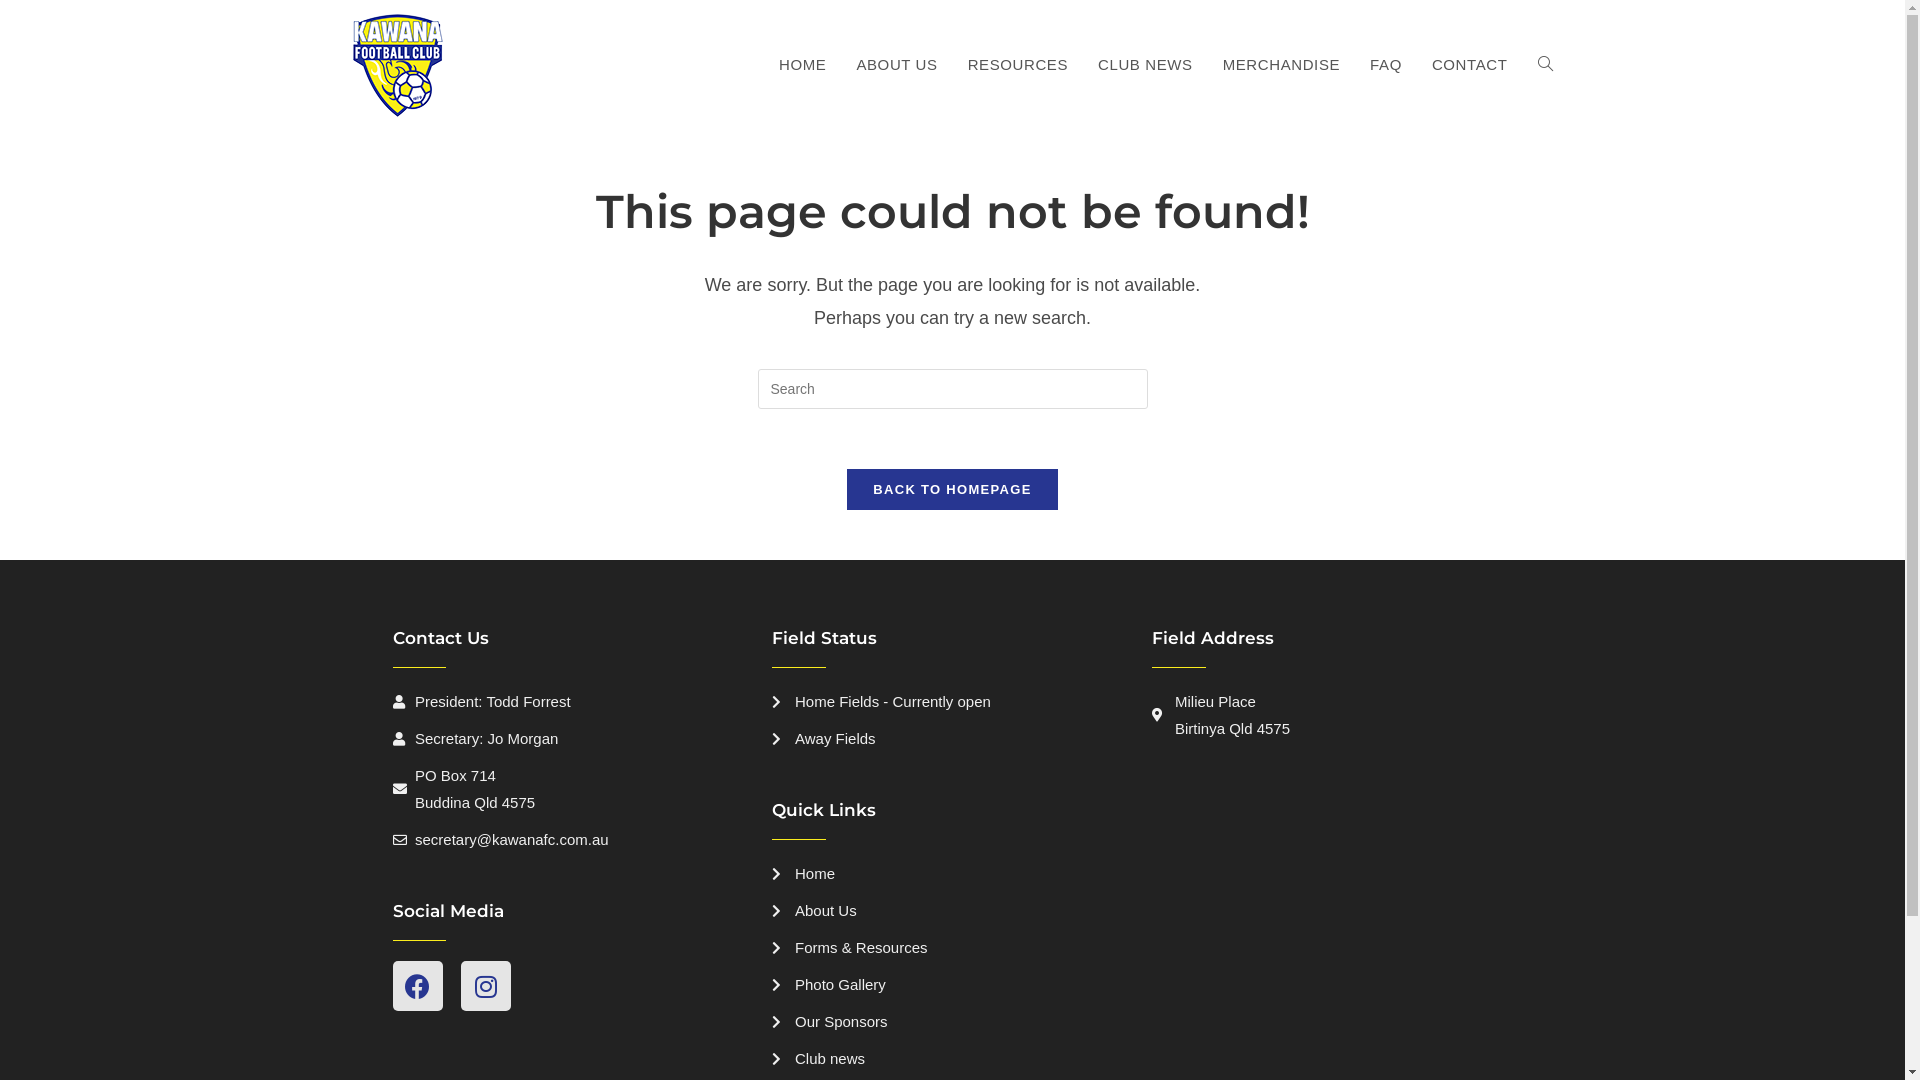 The image size is (1920, 1080). Describe the element at coordinates (952, 948) in the screenshot. I see `Forms & Resources` at that location.